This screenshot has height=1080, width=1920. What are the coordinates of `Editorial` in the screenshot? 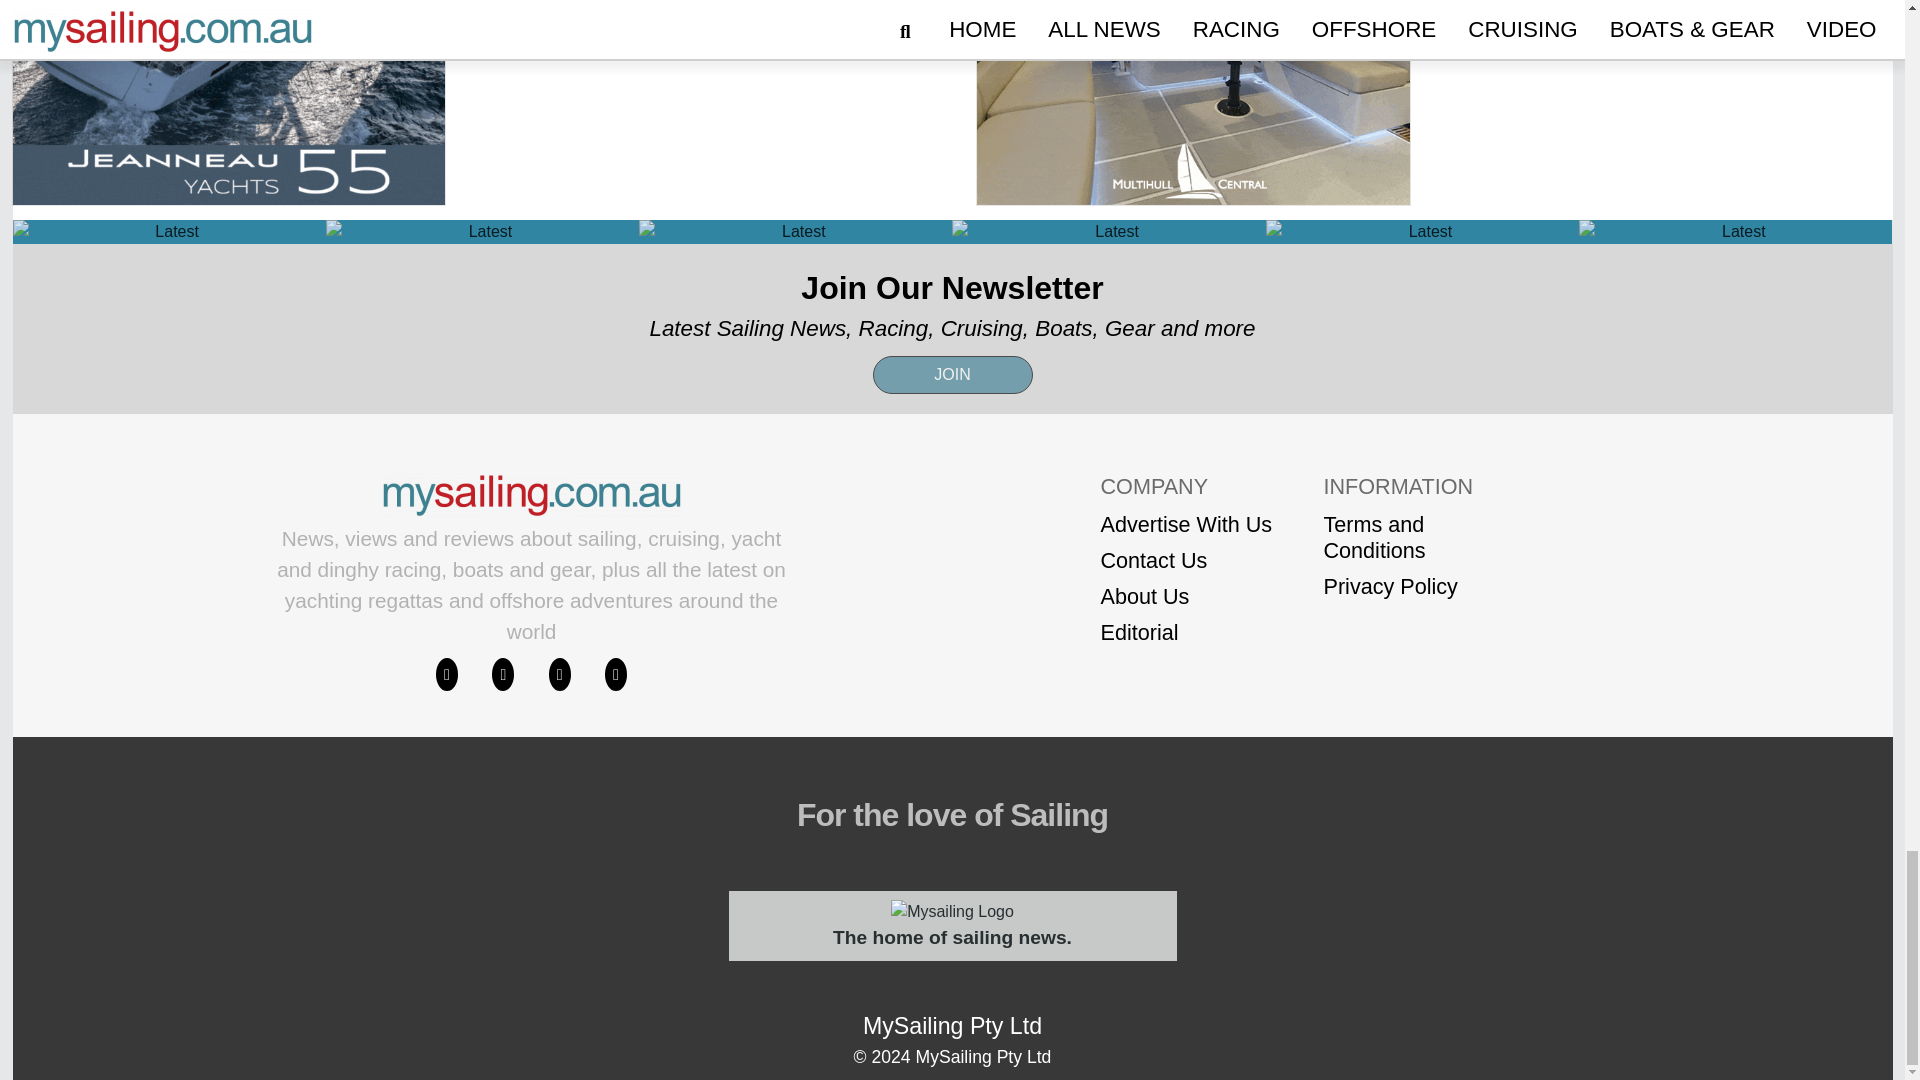 It's located at (1186, 632).